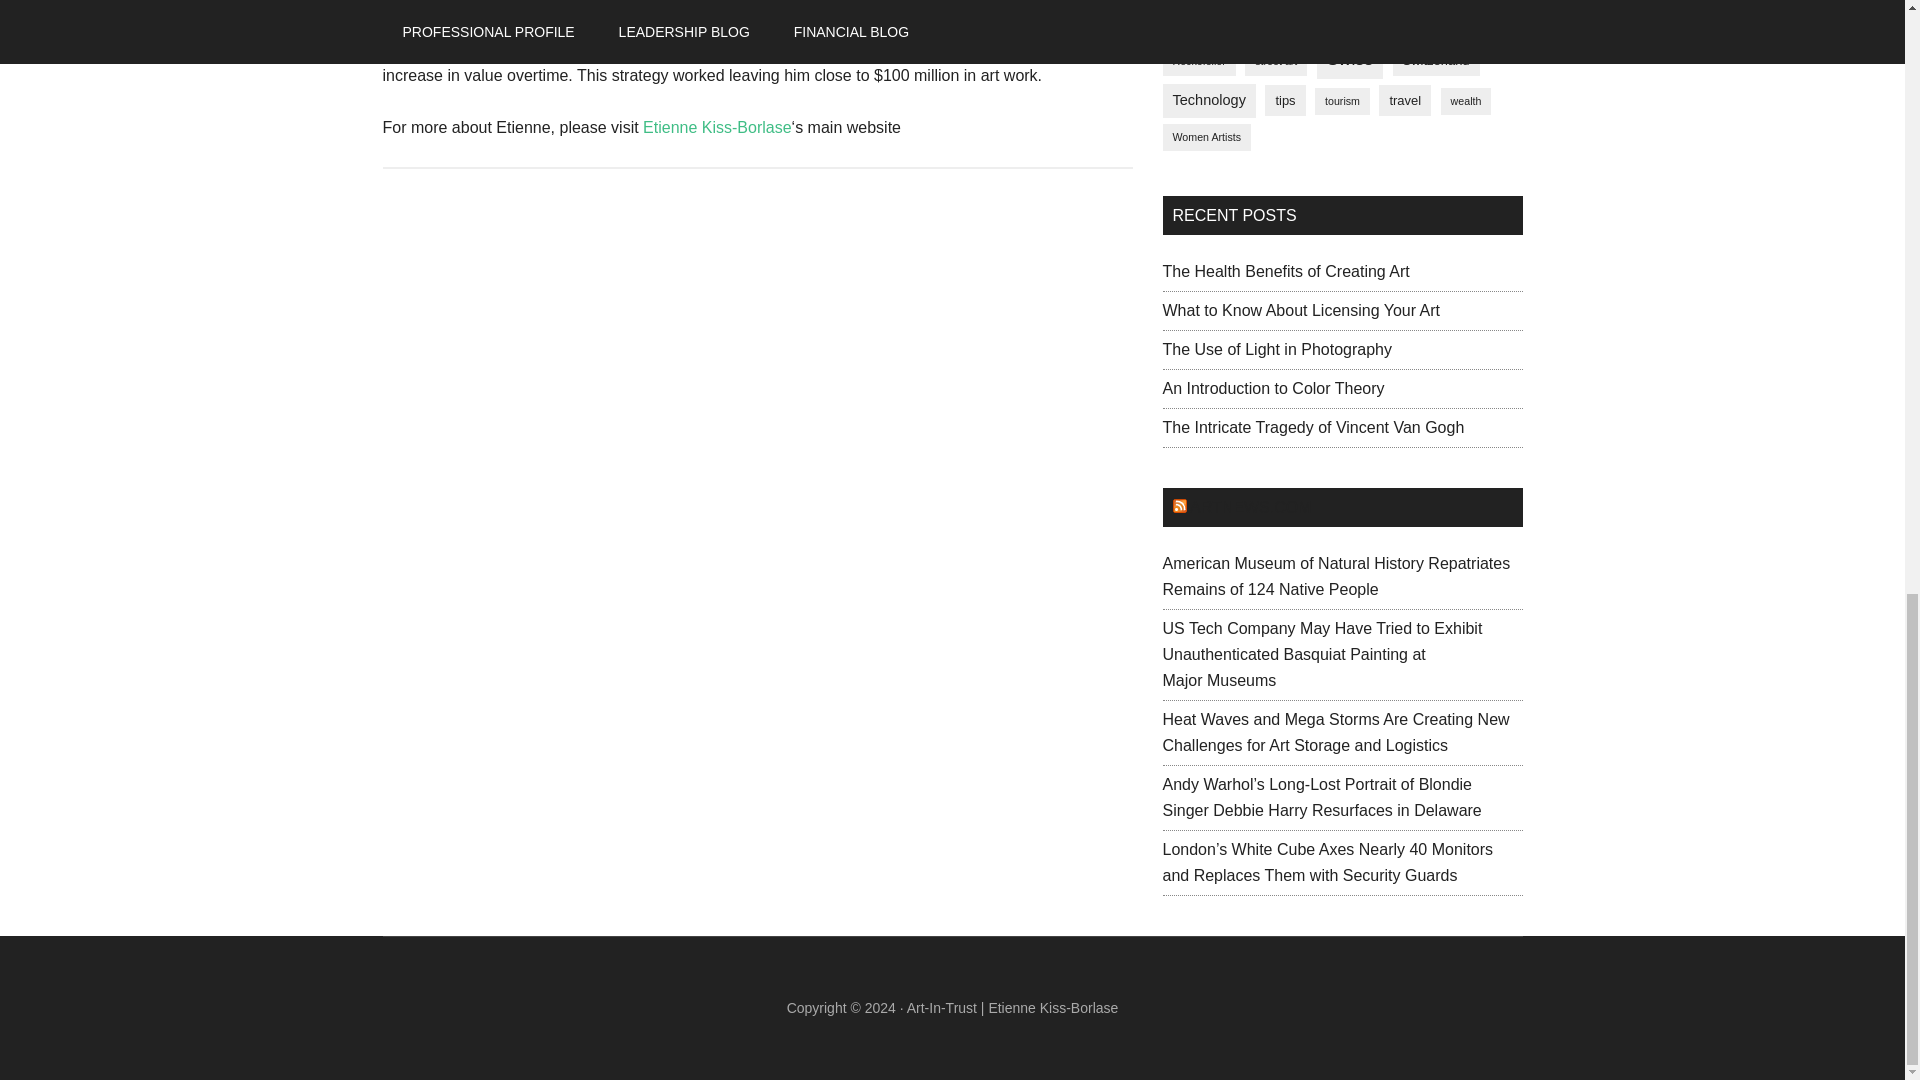  I want to click on Etienne Kiss-Borlase, so click(717, 127).